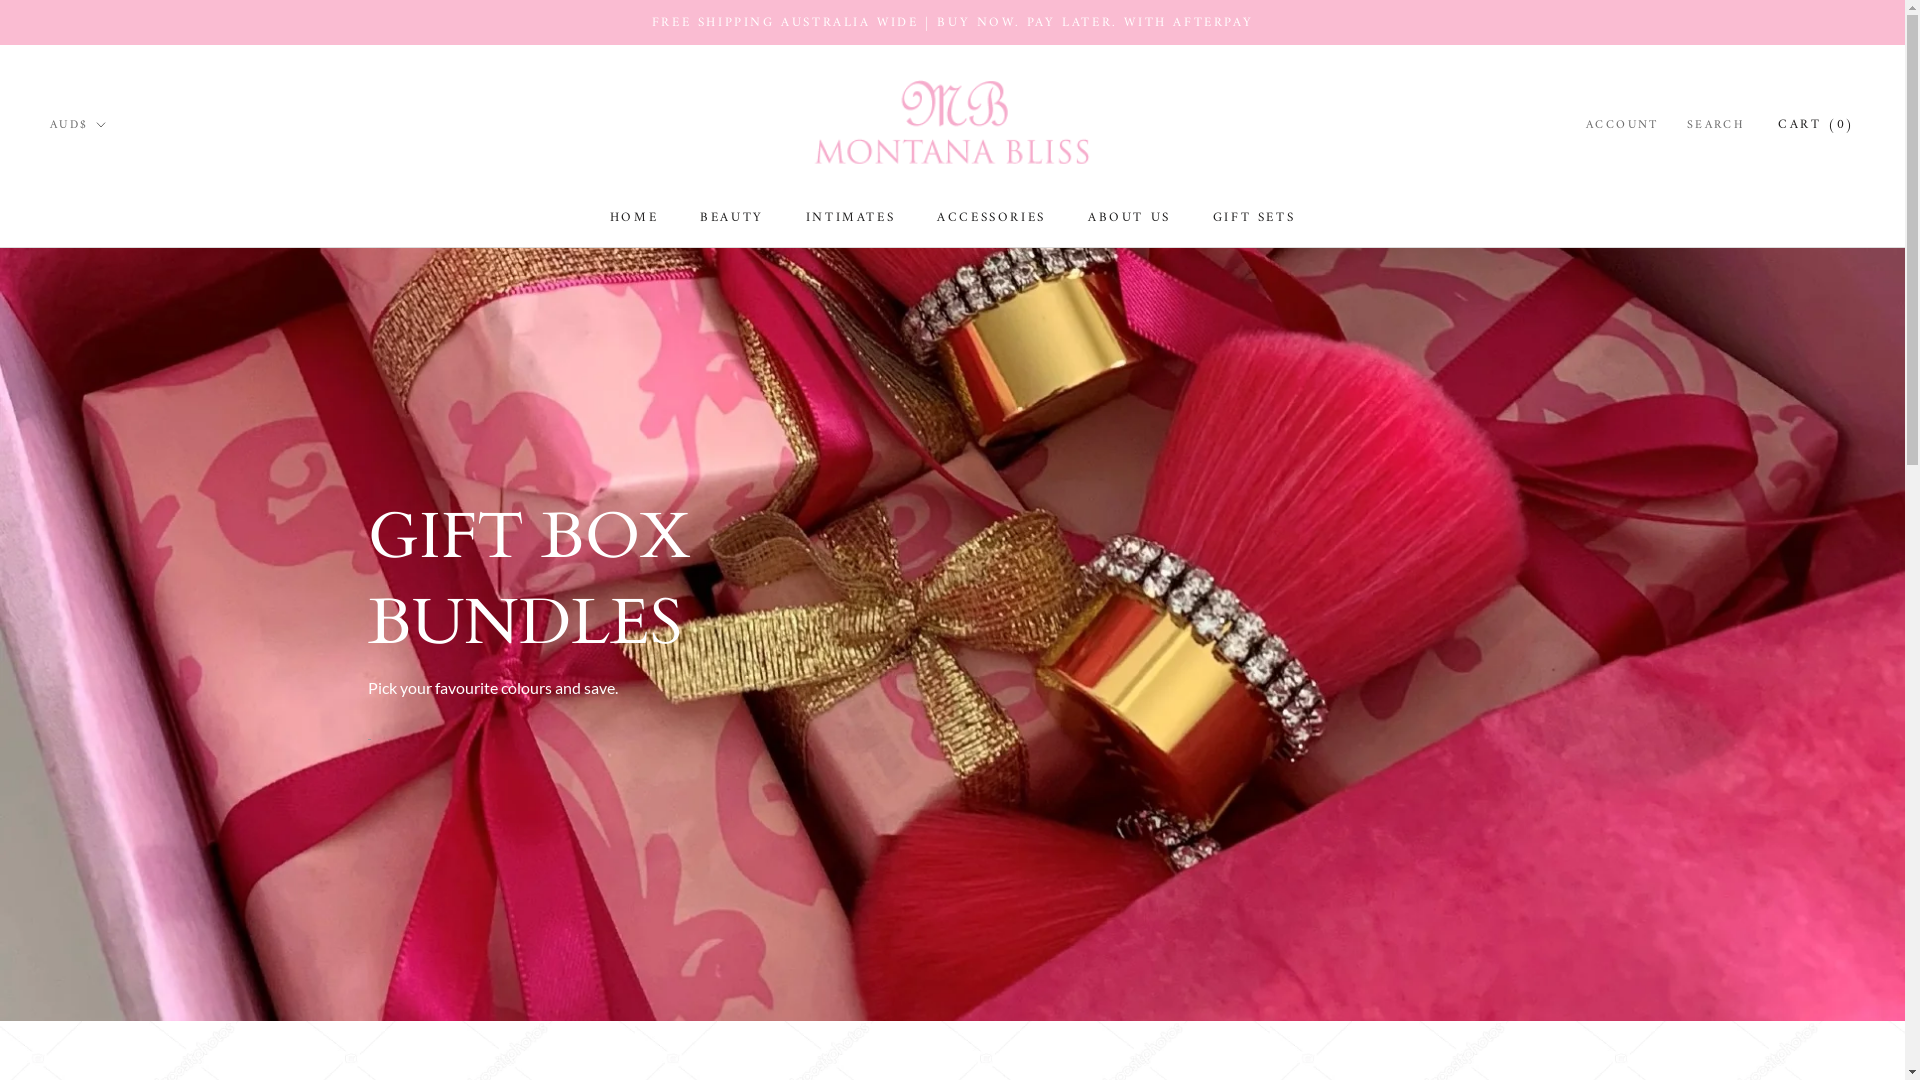  What do you see at coordinates (118, 349) in the screenshot?
I see `AWG` at bounding box center [118, 349].